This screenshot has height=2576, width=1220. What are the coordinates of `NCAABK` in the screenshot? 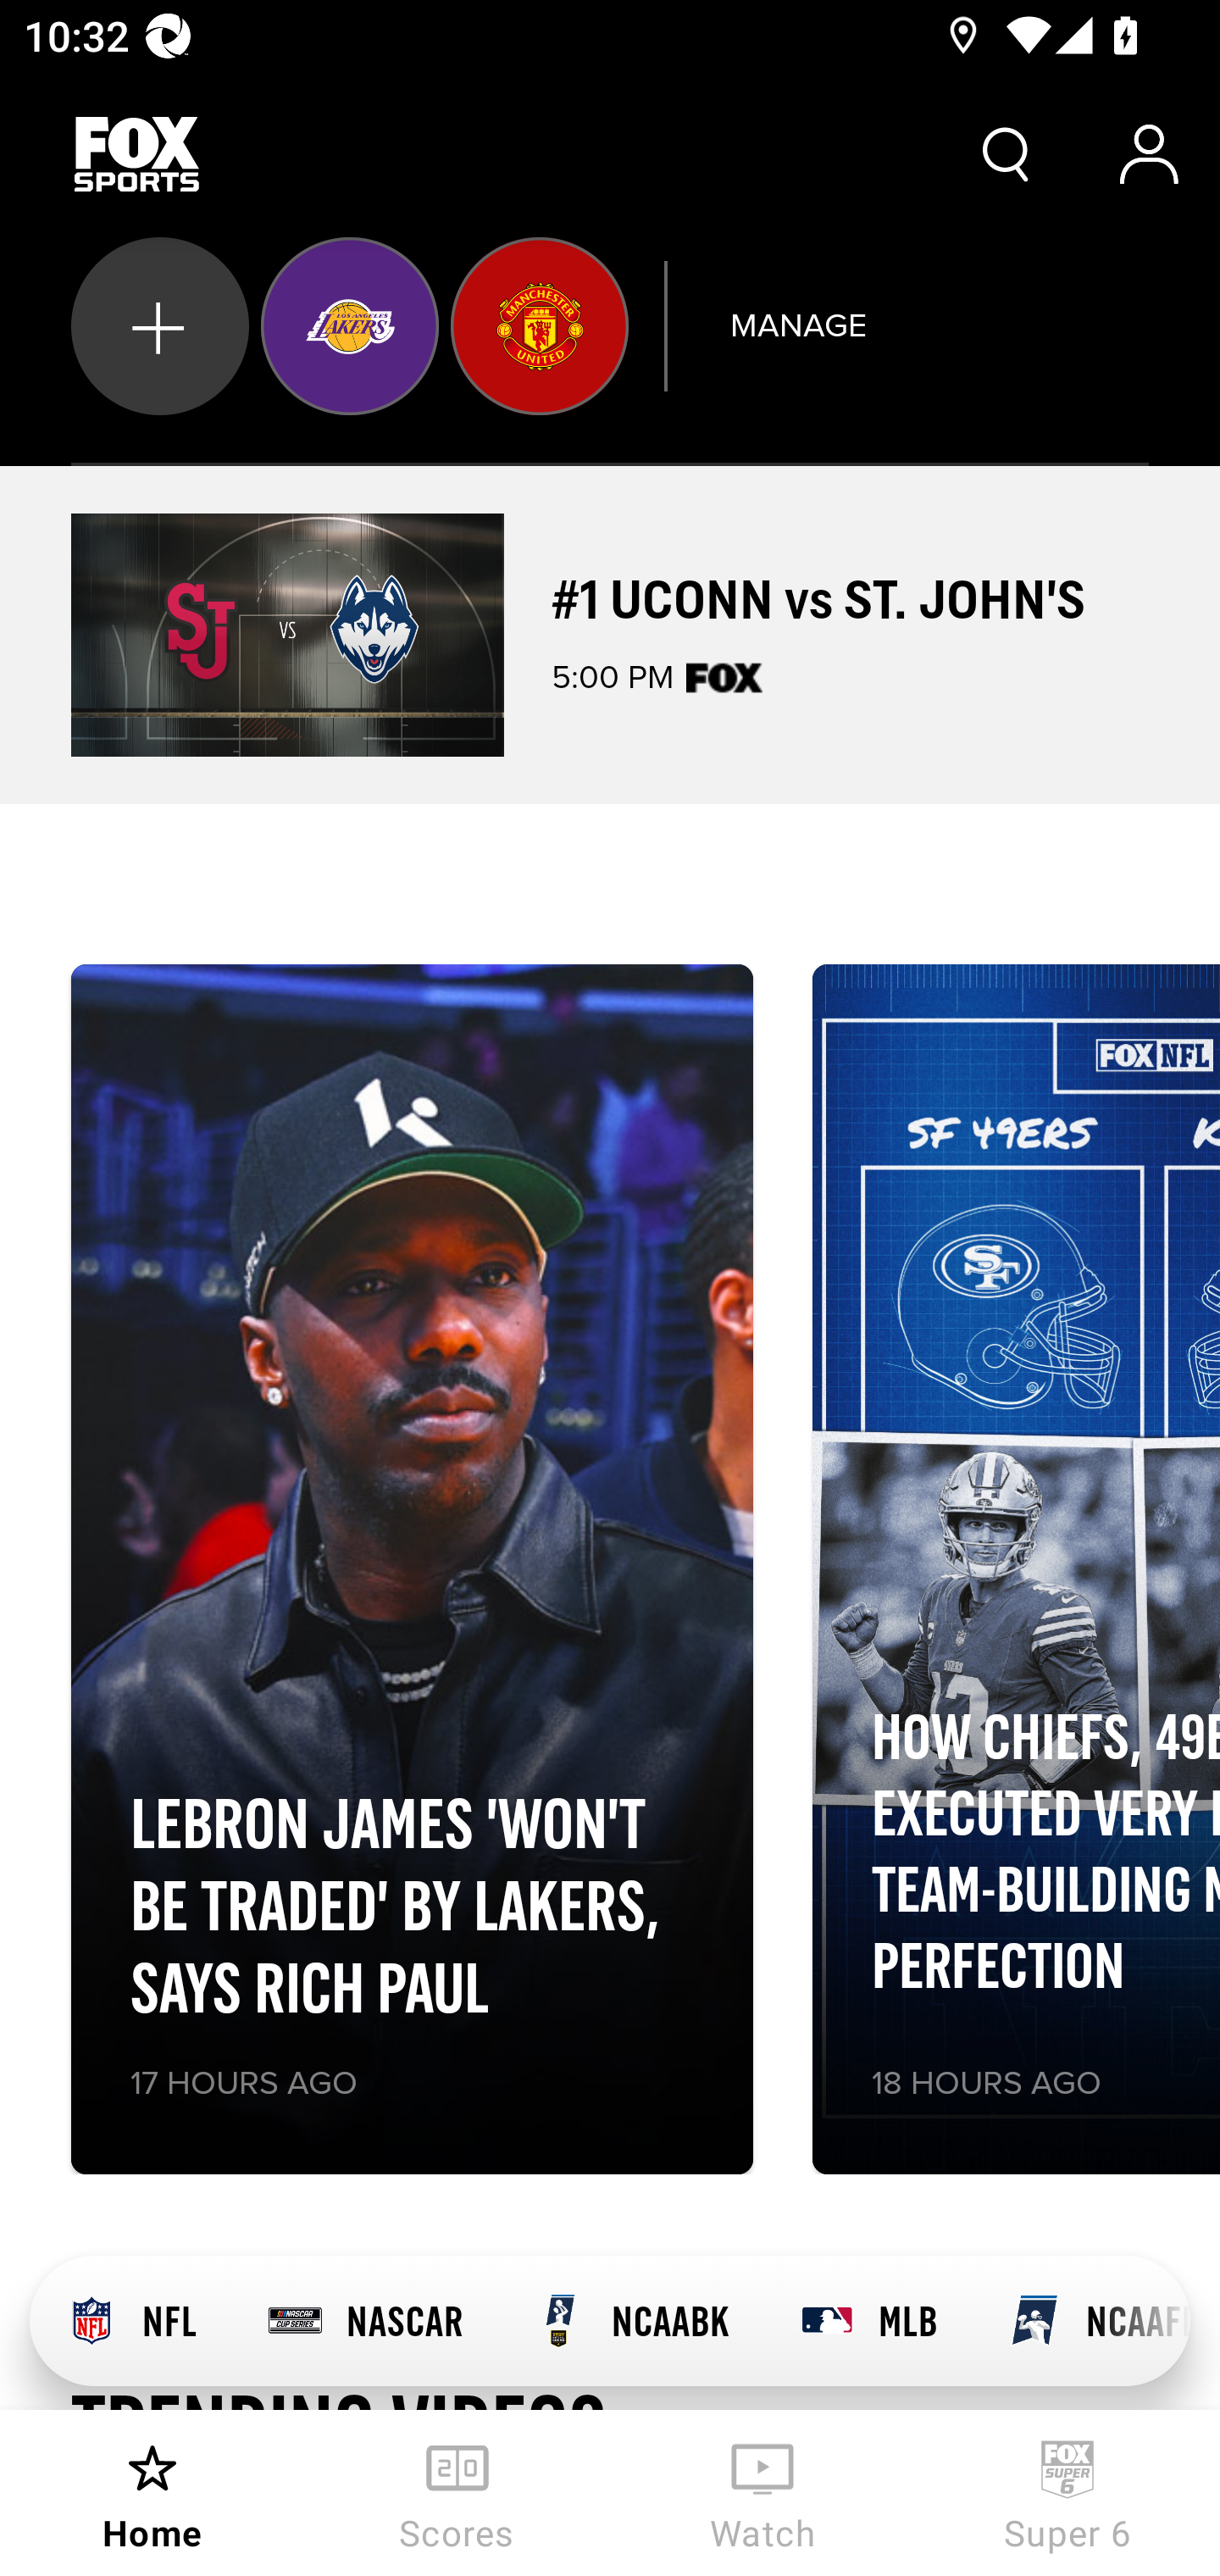 It's located at (630, 2321).